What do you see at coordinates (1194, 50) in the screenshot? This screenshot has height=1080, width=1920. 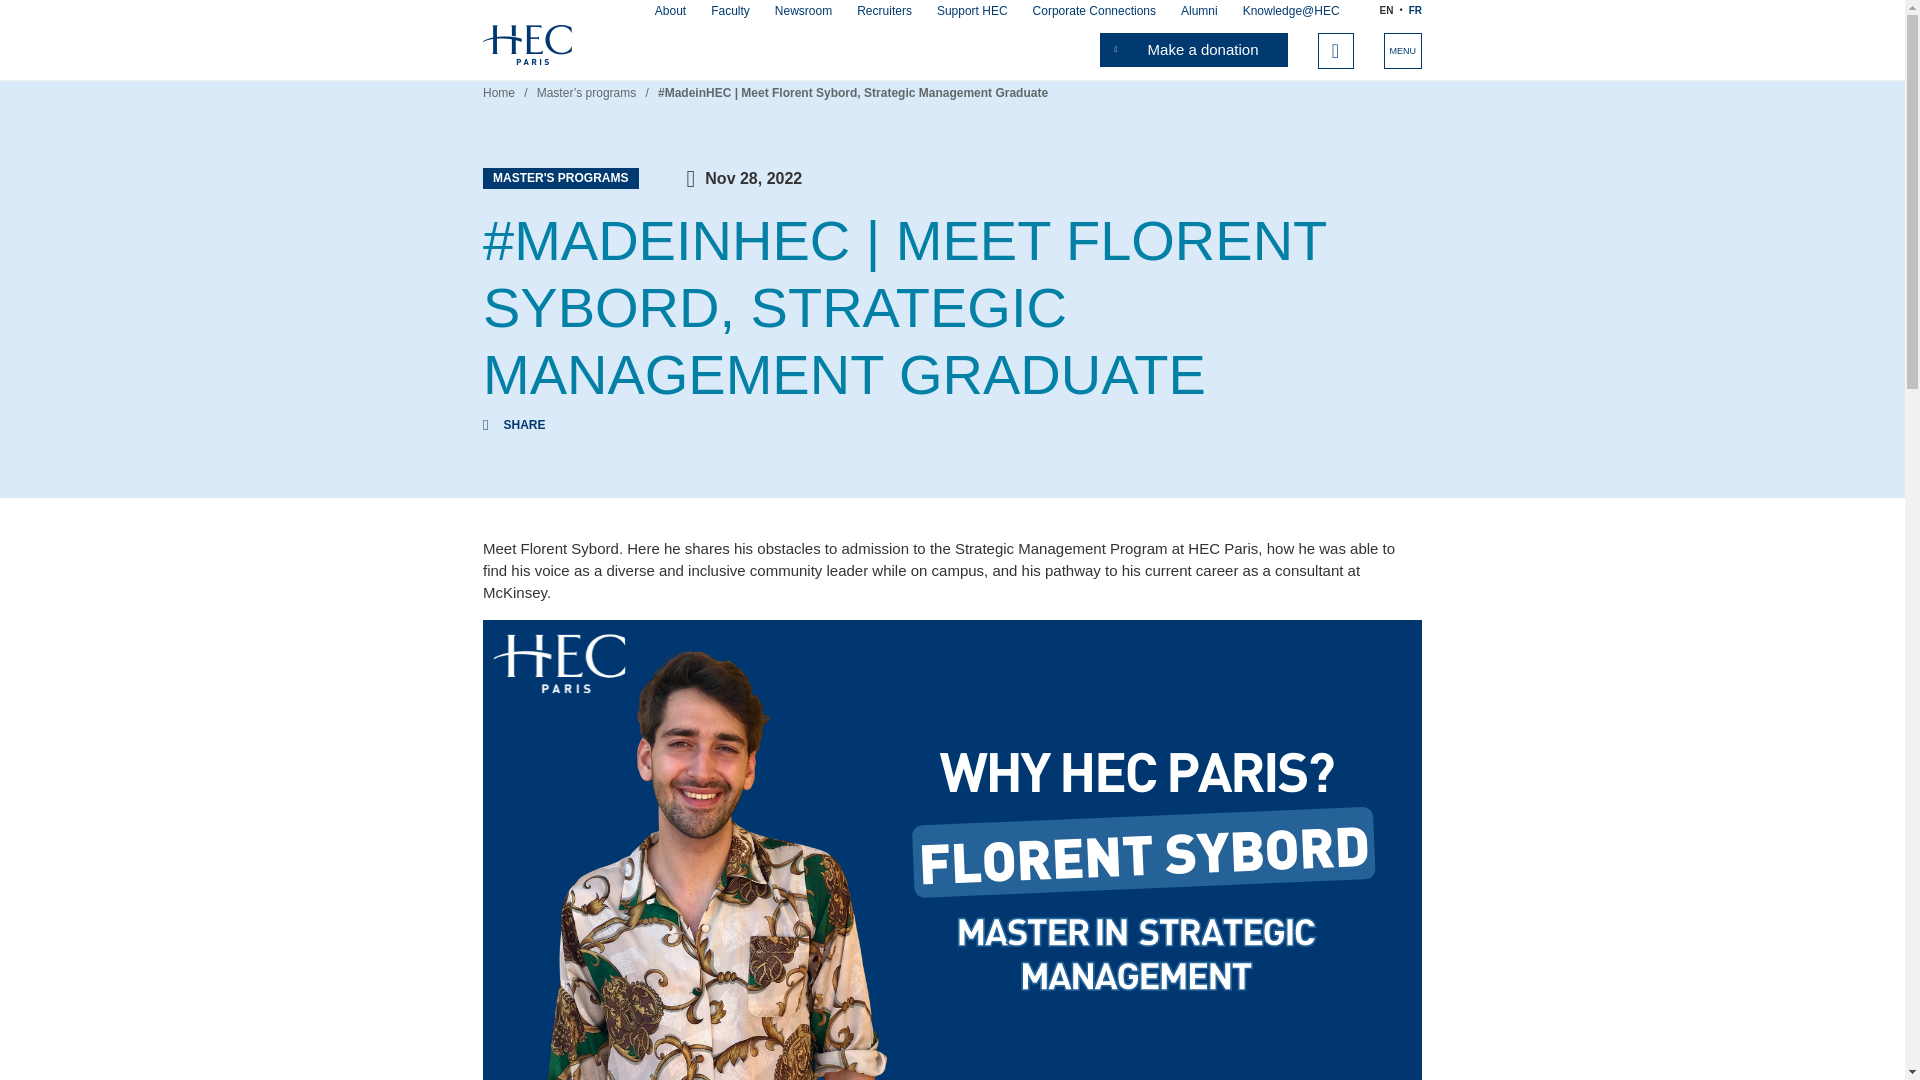 I see `Make a donation` at bounding box center [1194, 50].